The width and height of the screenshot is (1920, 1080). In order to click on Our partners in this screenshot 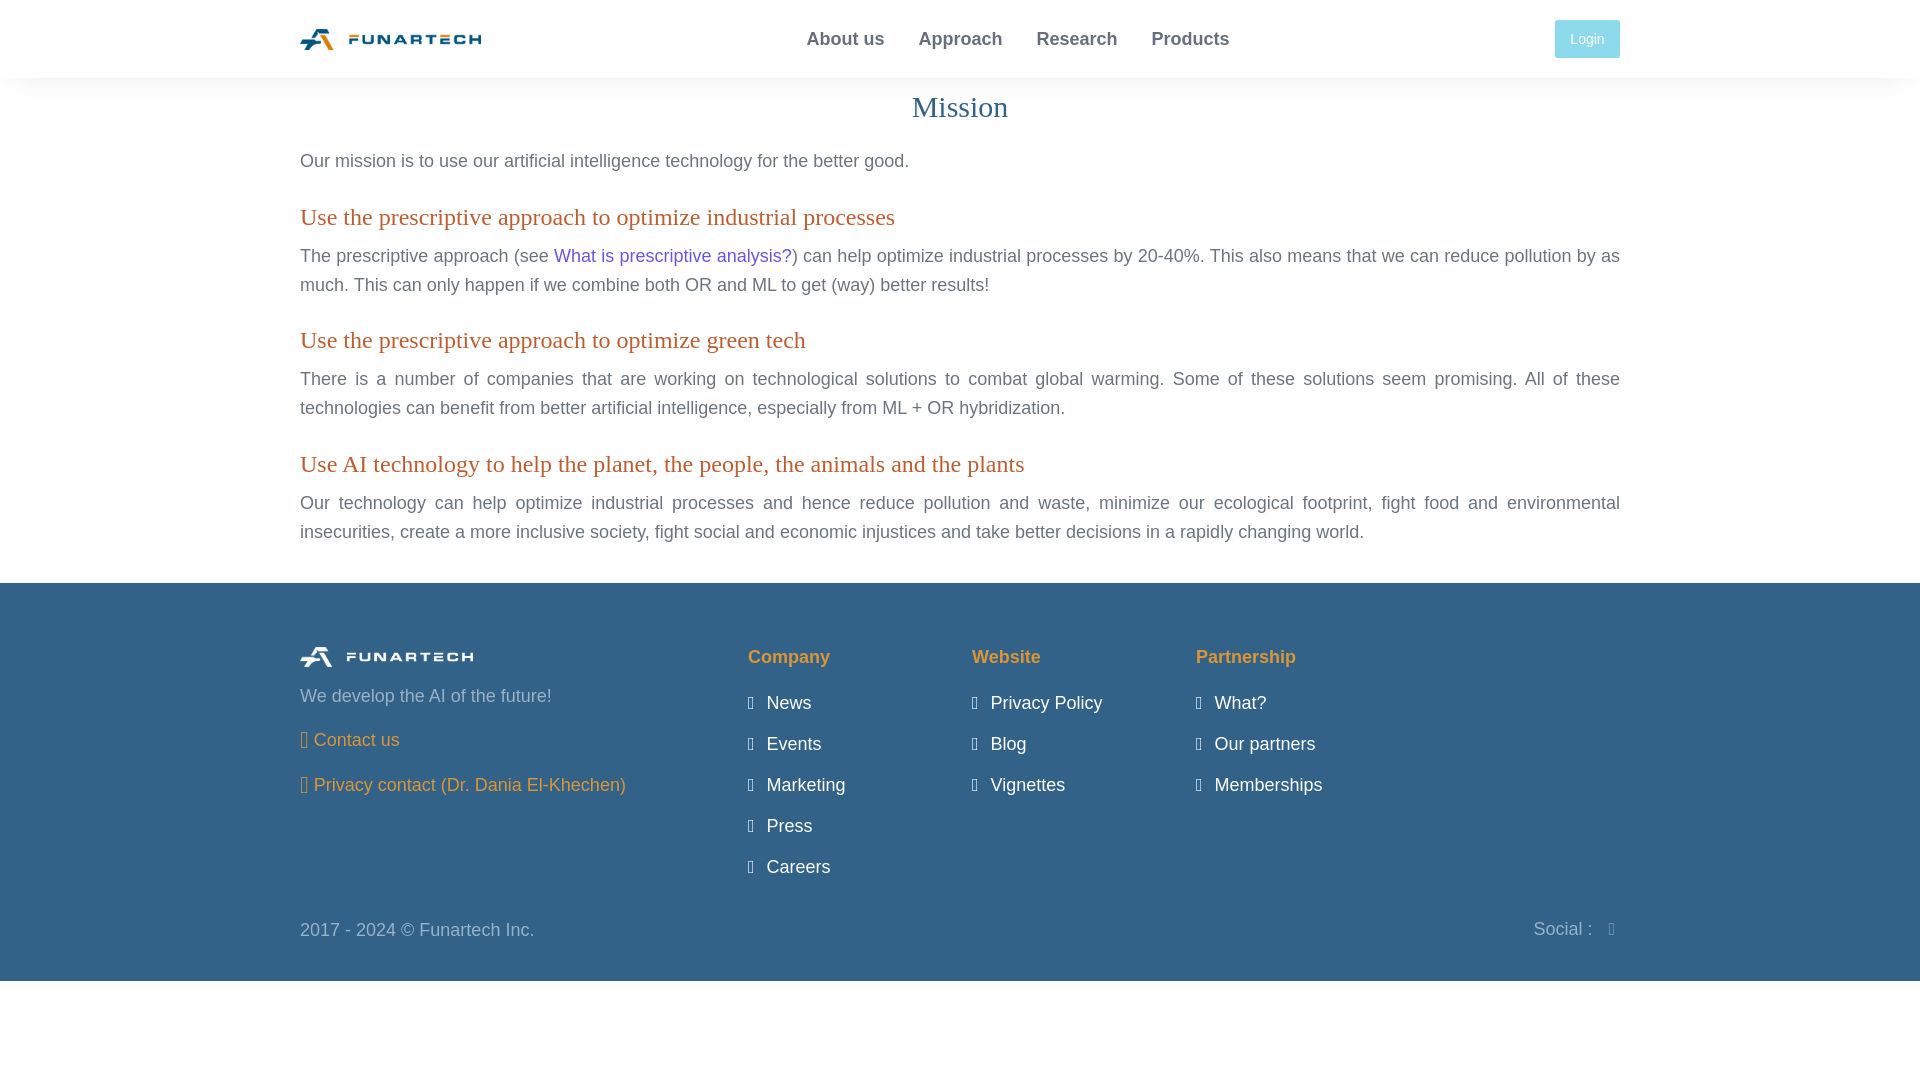, I will do `click(1256, 744)`.